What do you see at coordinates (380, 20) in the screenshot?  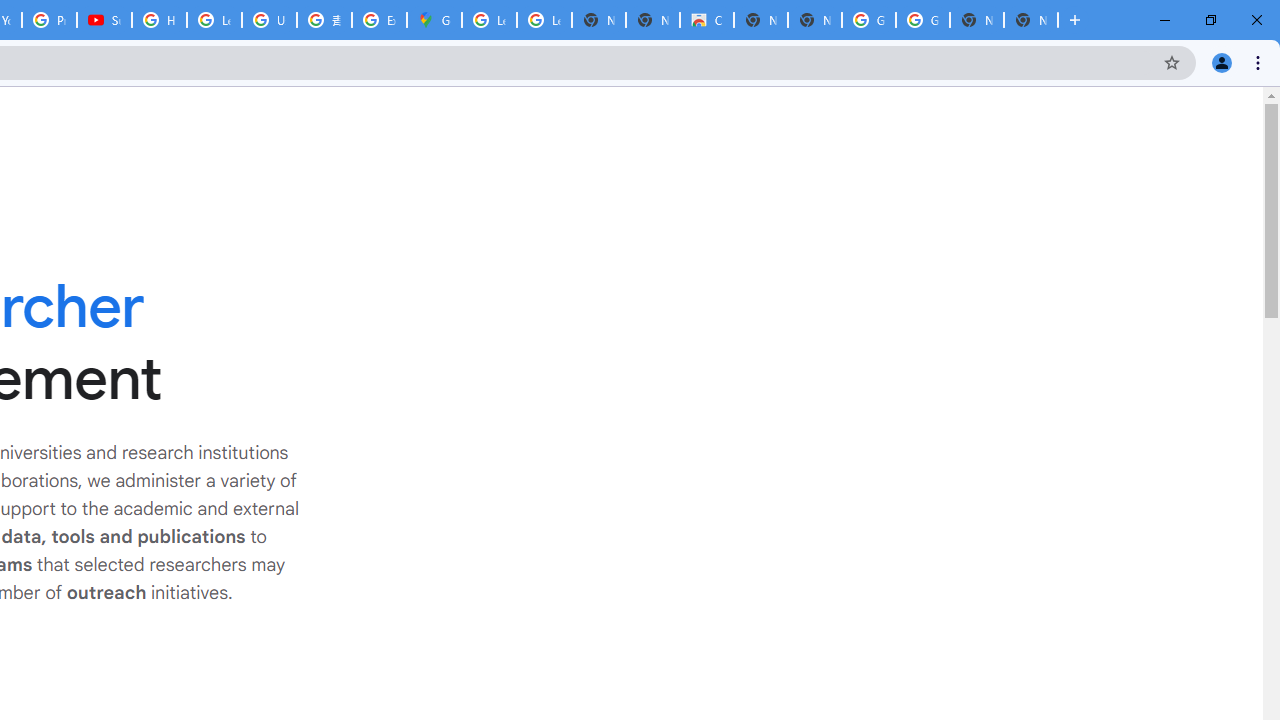 I see `Explore new street-level details - Google Maps Help` at bounding box center [380, 20].